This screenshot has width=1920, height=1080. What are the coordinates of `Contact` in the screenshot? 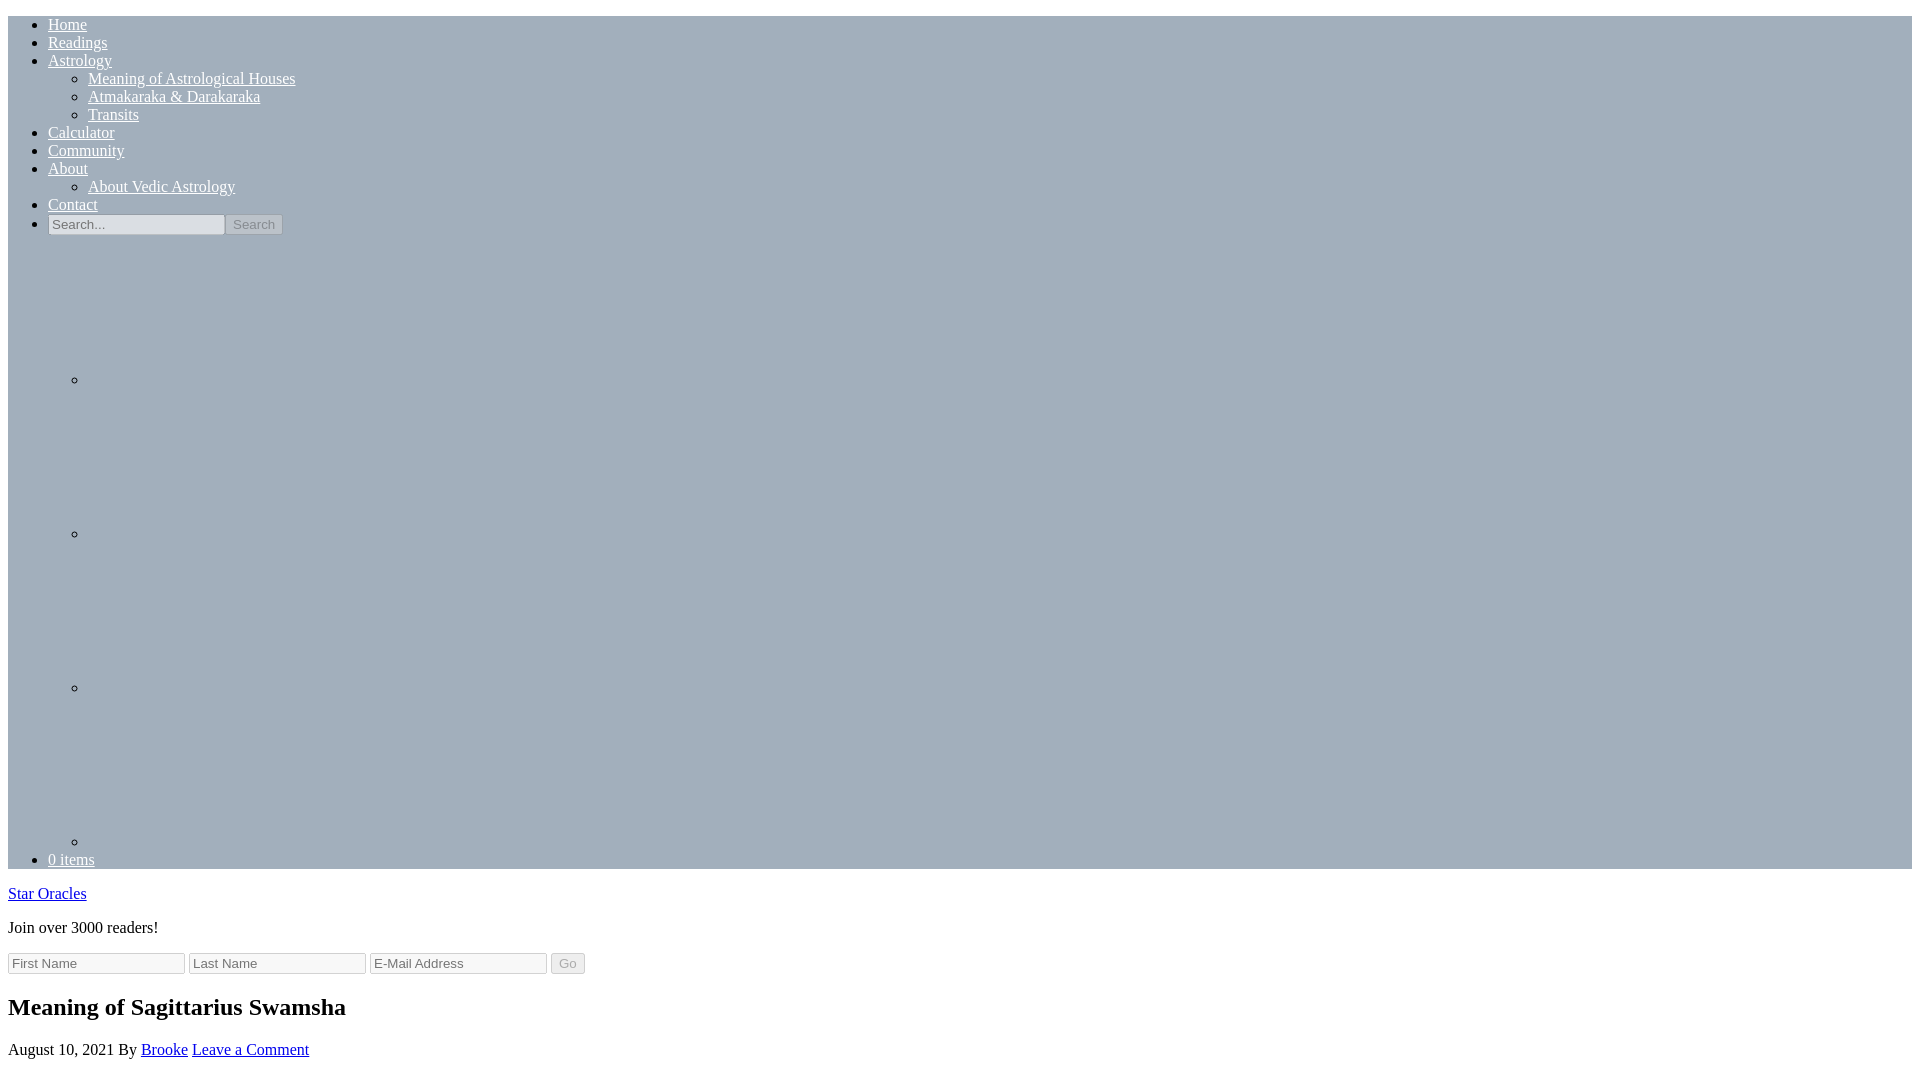 It's located at (72, 204).